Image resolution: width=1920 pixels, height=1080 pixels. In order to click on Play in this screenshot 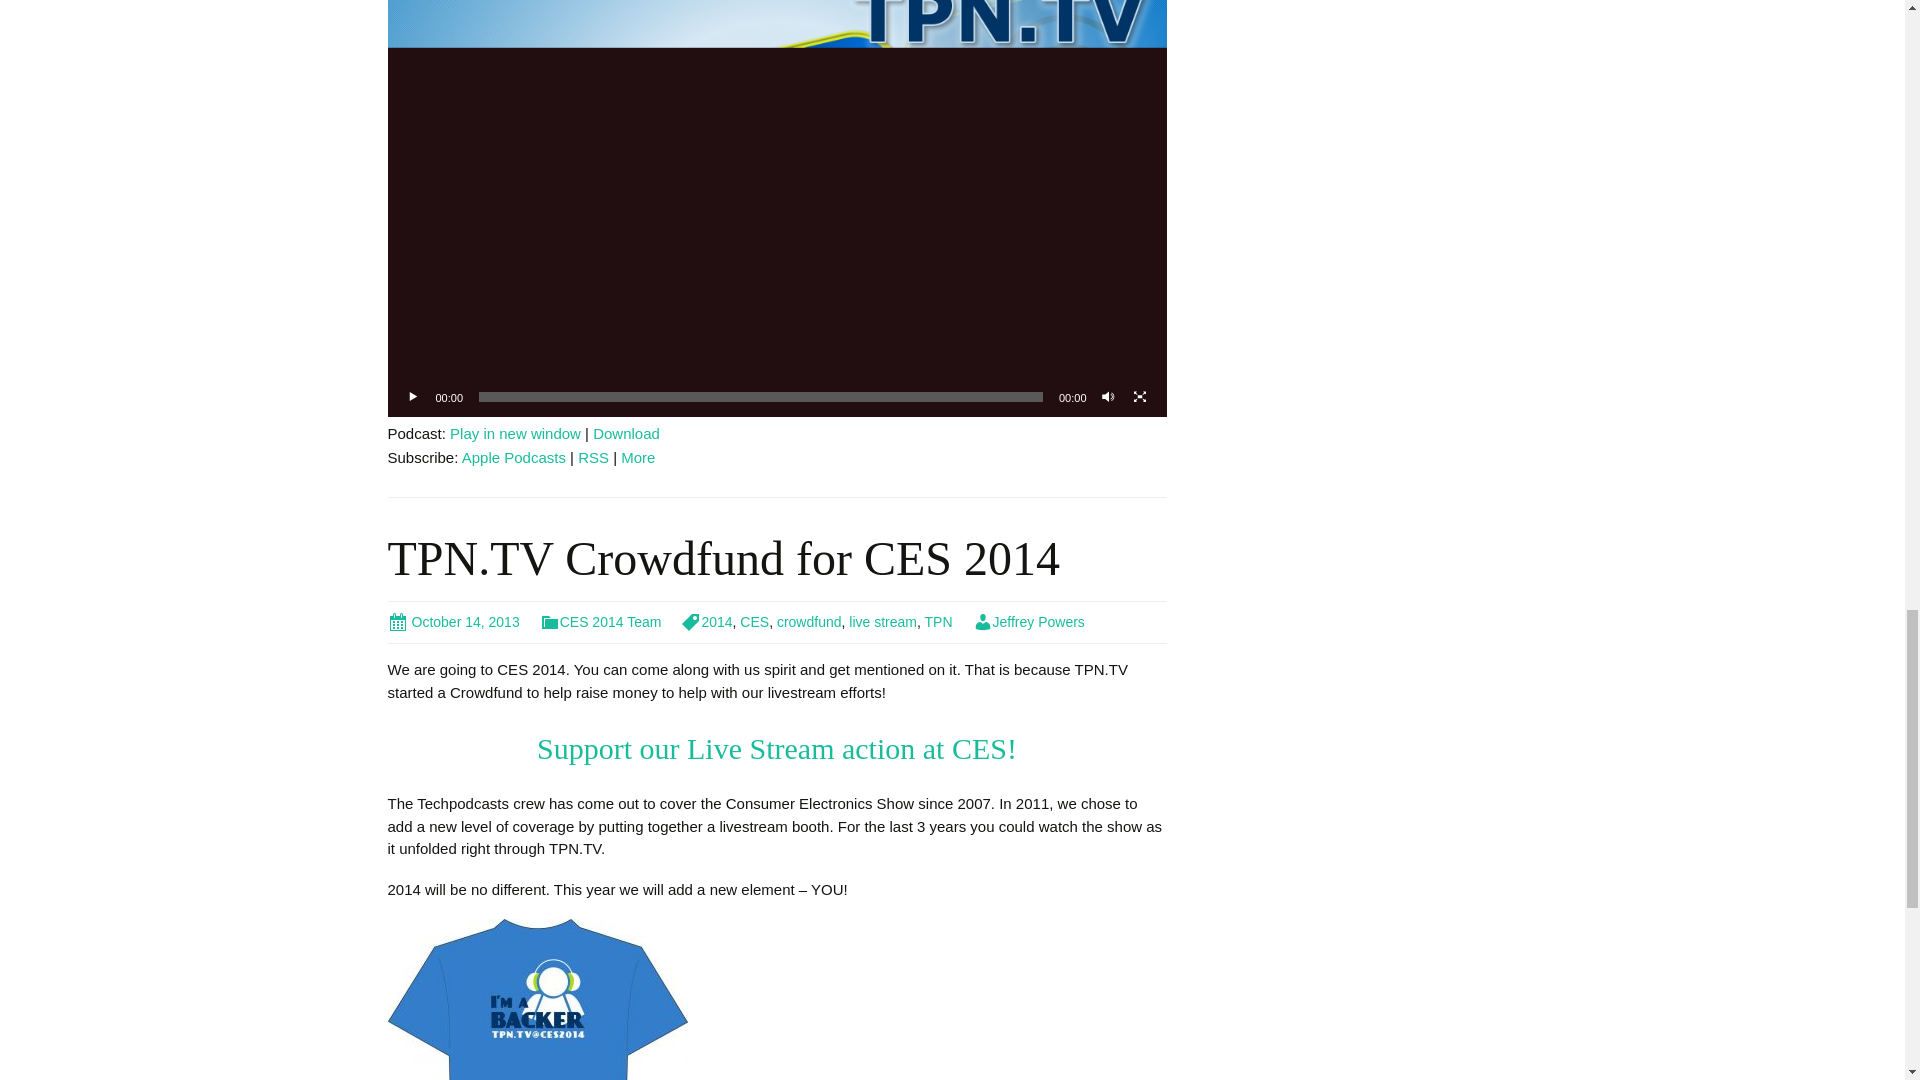, I will do `click(414, 396)`.